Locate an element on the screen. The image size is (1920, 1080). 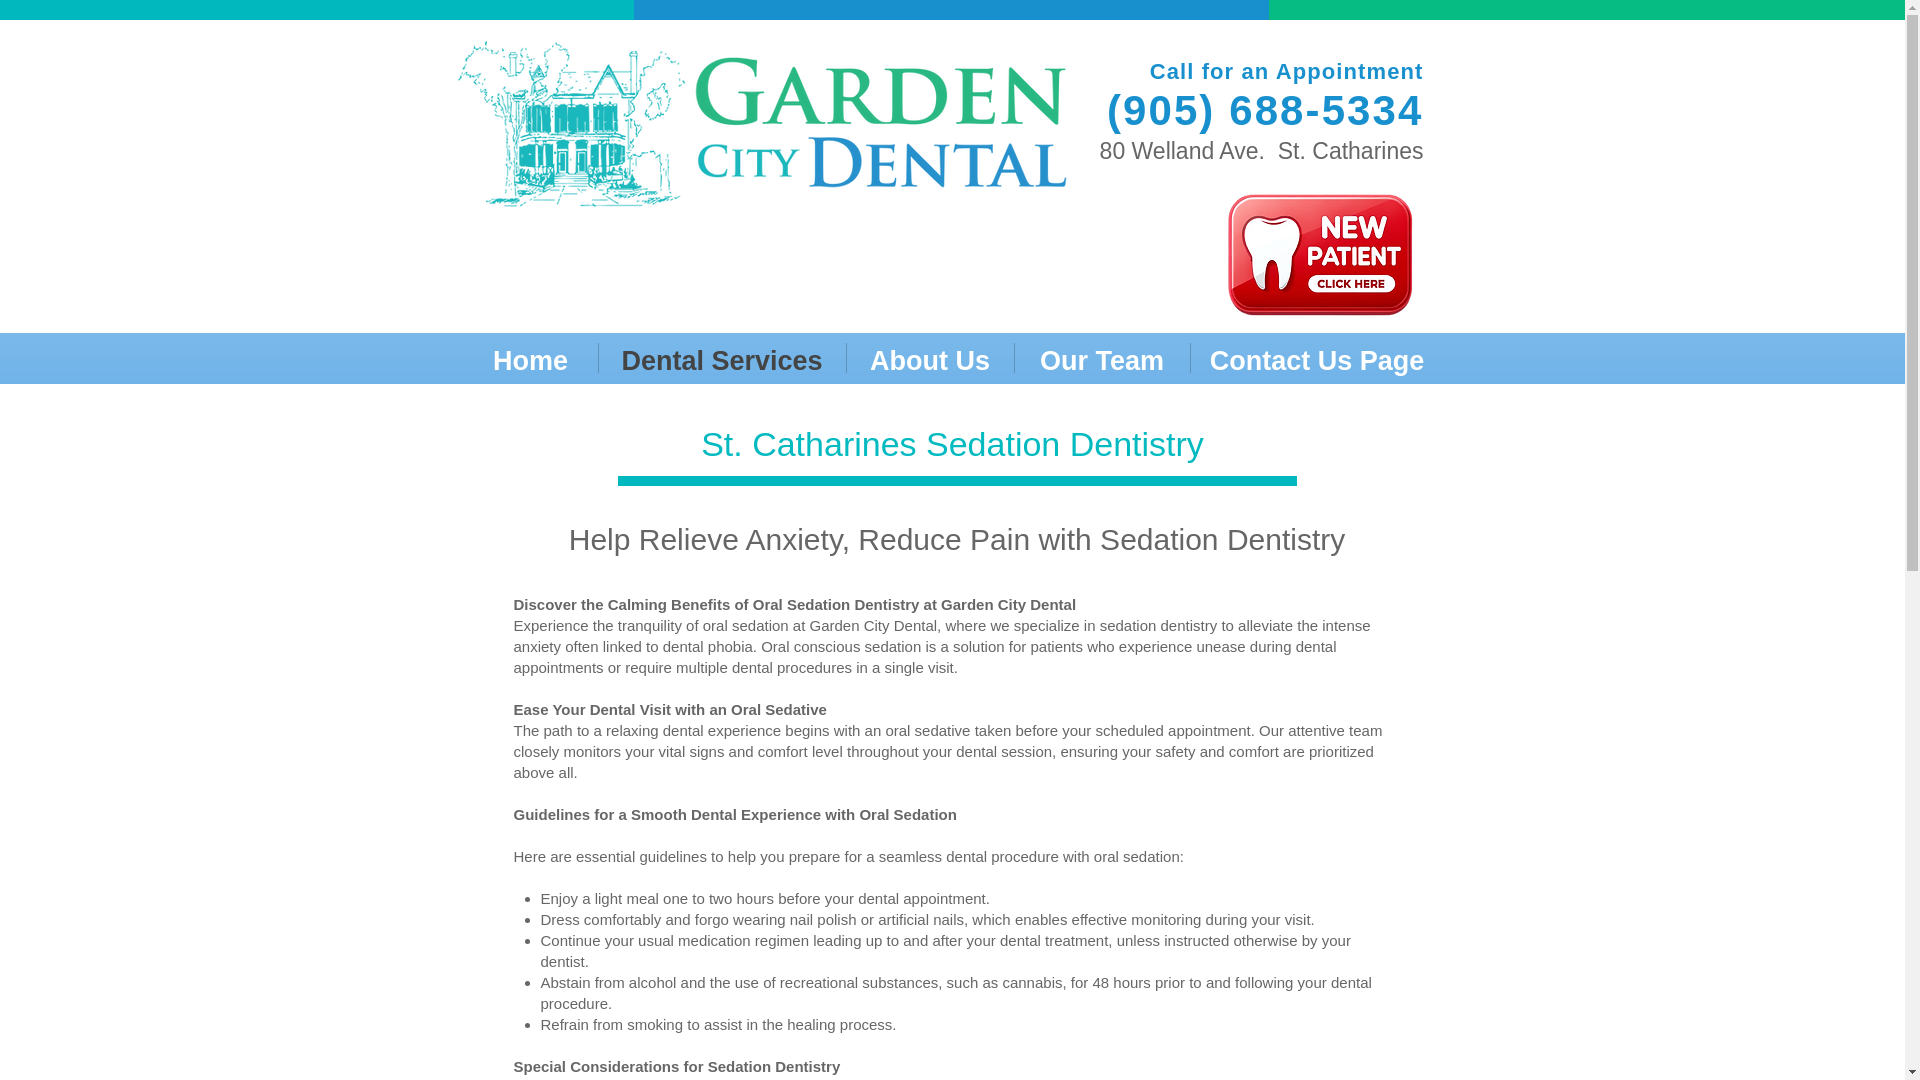
Contact Us Page is located at coordinates (1316, 358).